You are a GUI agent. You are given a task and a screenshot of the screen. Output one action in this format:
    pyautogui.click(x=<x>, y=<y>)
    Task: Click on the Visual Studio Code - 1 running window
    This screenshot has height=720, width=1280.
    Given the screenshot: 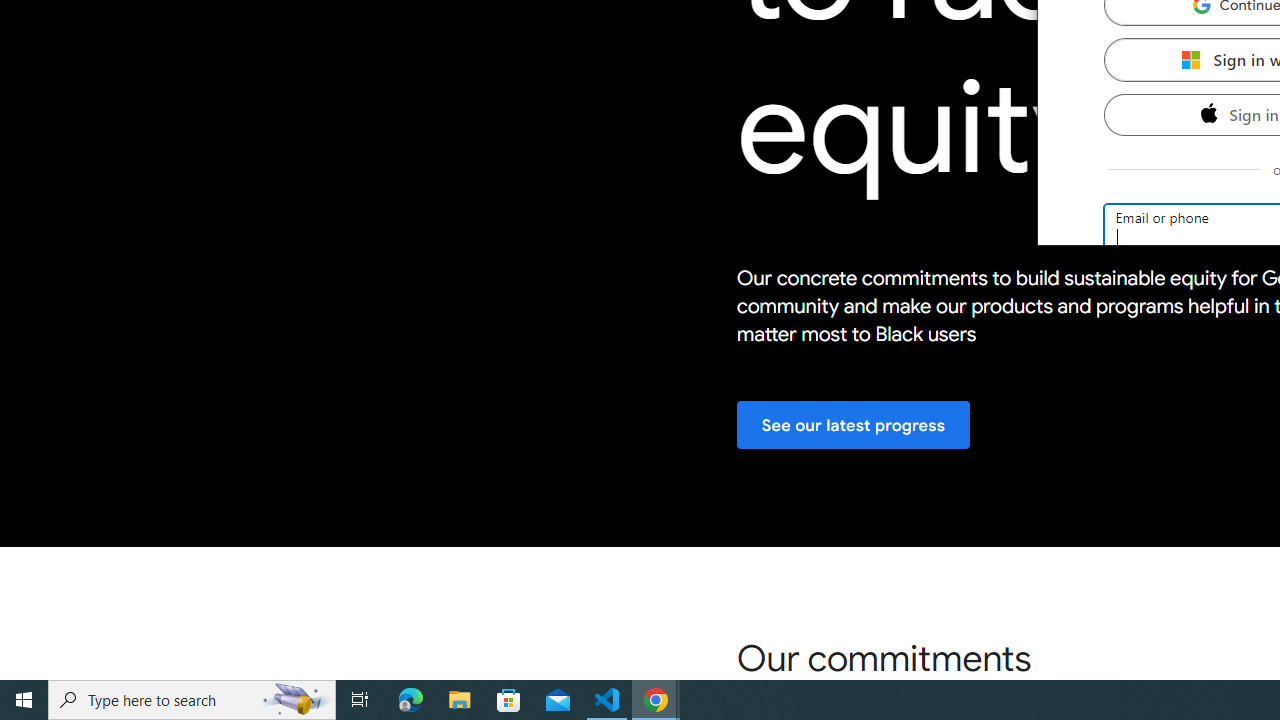 What is the action you would take?
    pyautogui.click(x=607, y=700)
    